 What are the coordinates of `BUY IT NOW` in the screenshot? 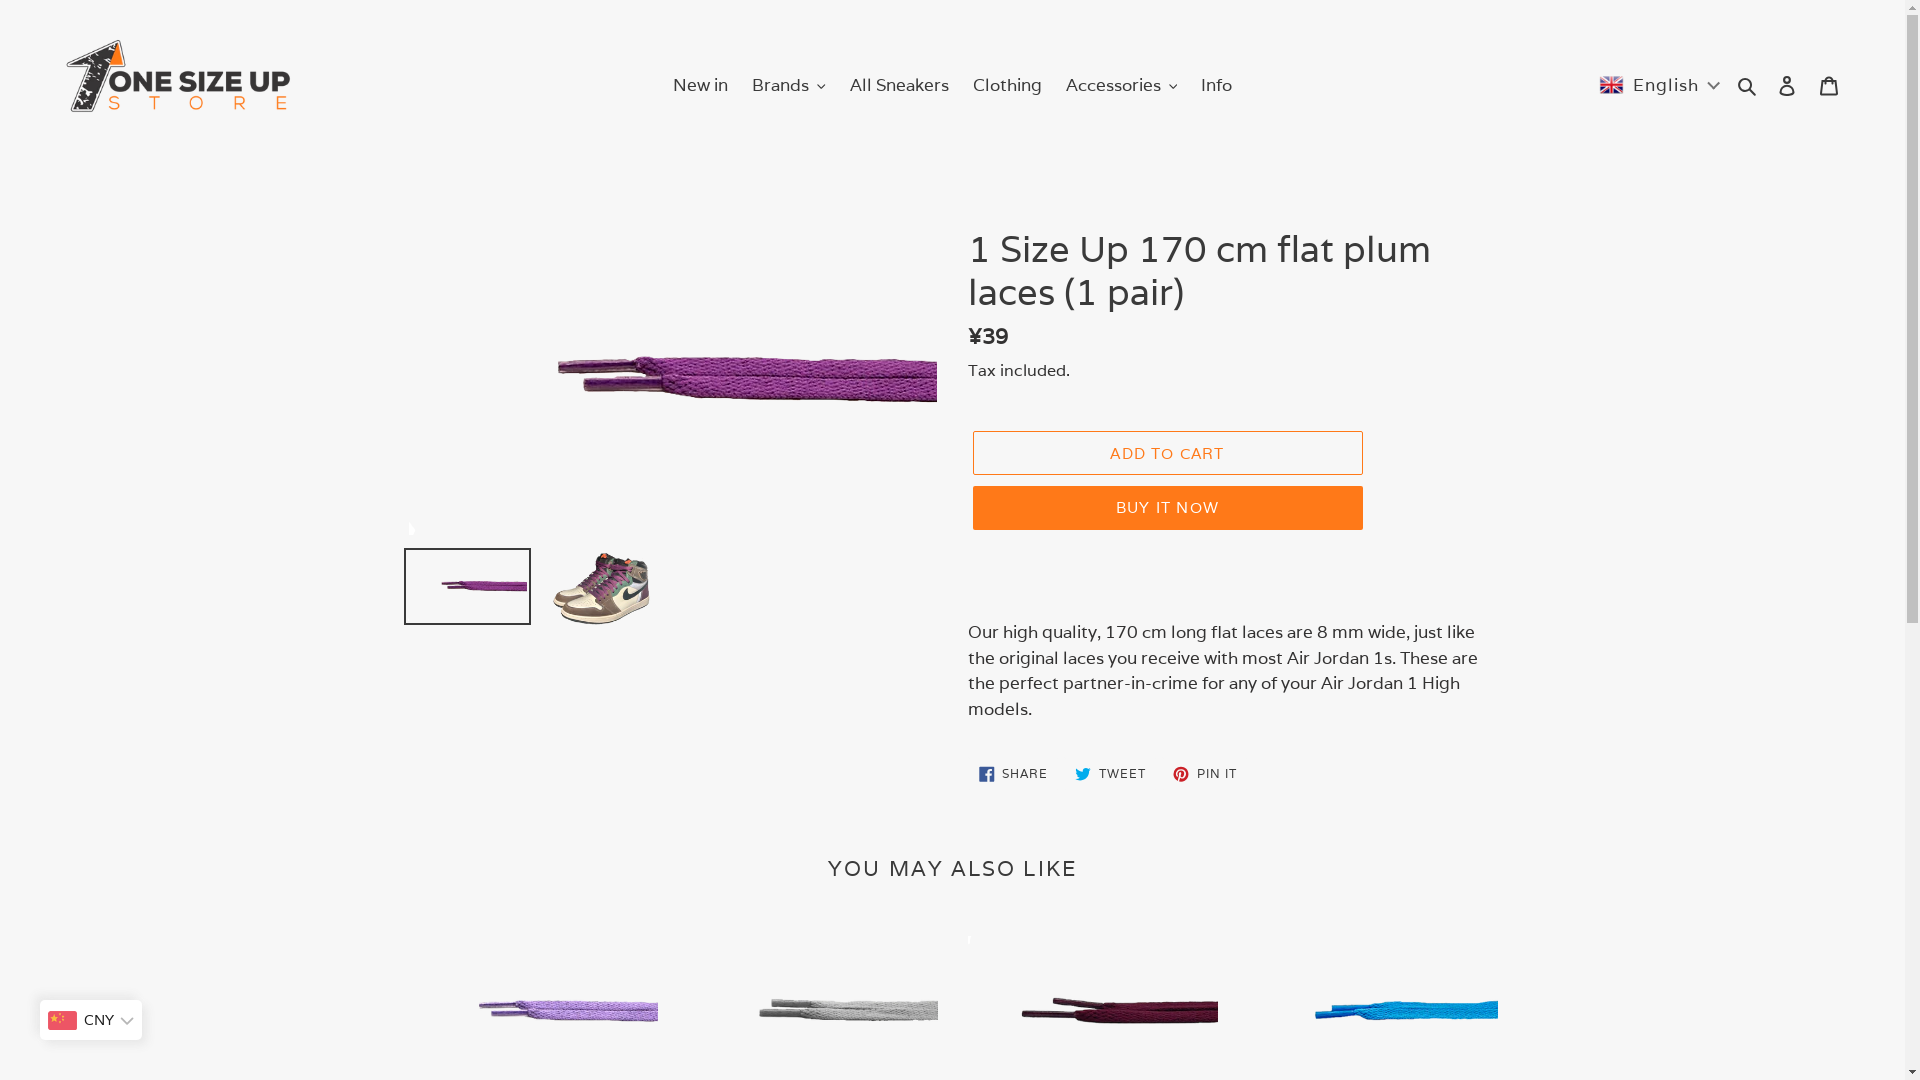 It's located at (1167, 508).